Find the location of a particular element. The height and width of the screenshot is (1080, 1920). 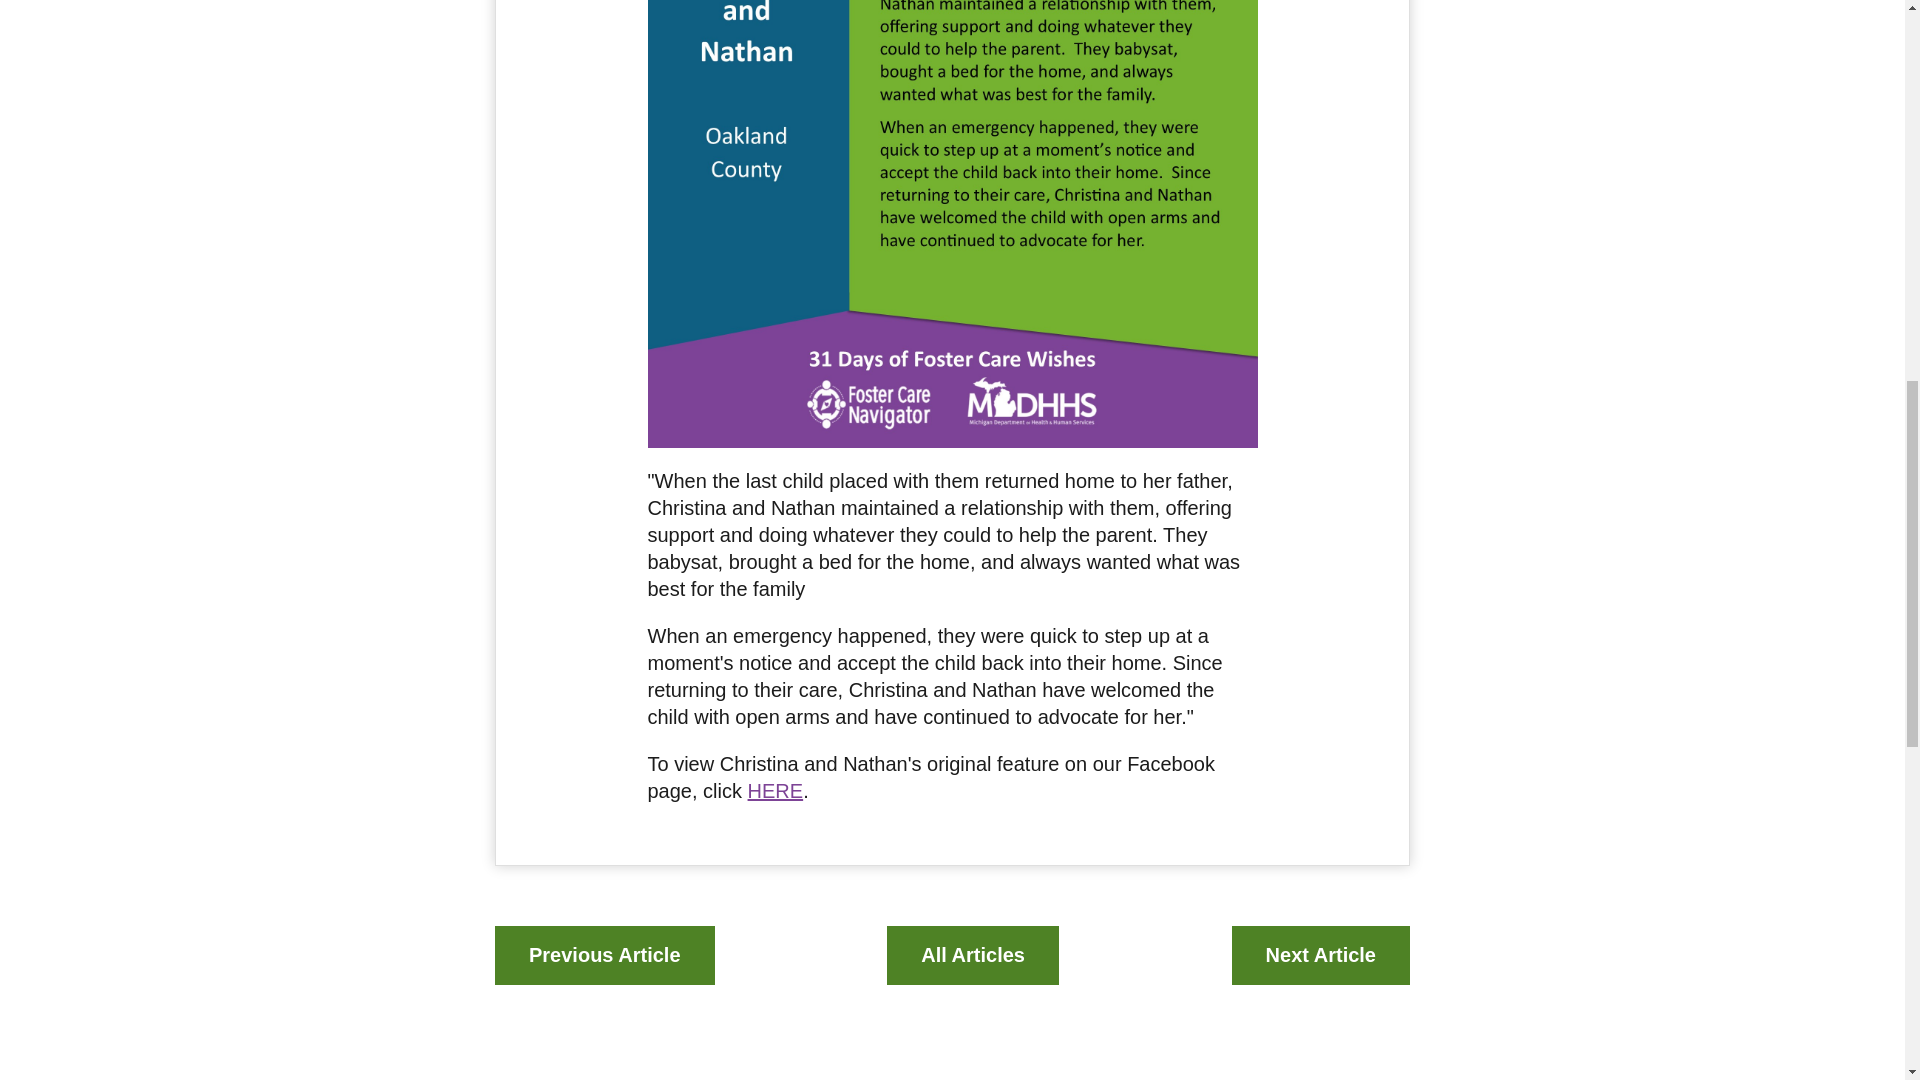

Previous Article is located at coordinates (604, 954).